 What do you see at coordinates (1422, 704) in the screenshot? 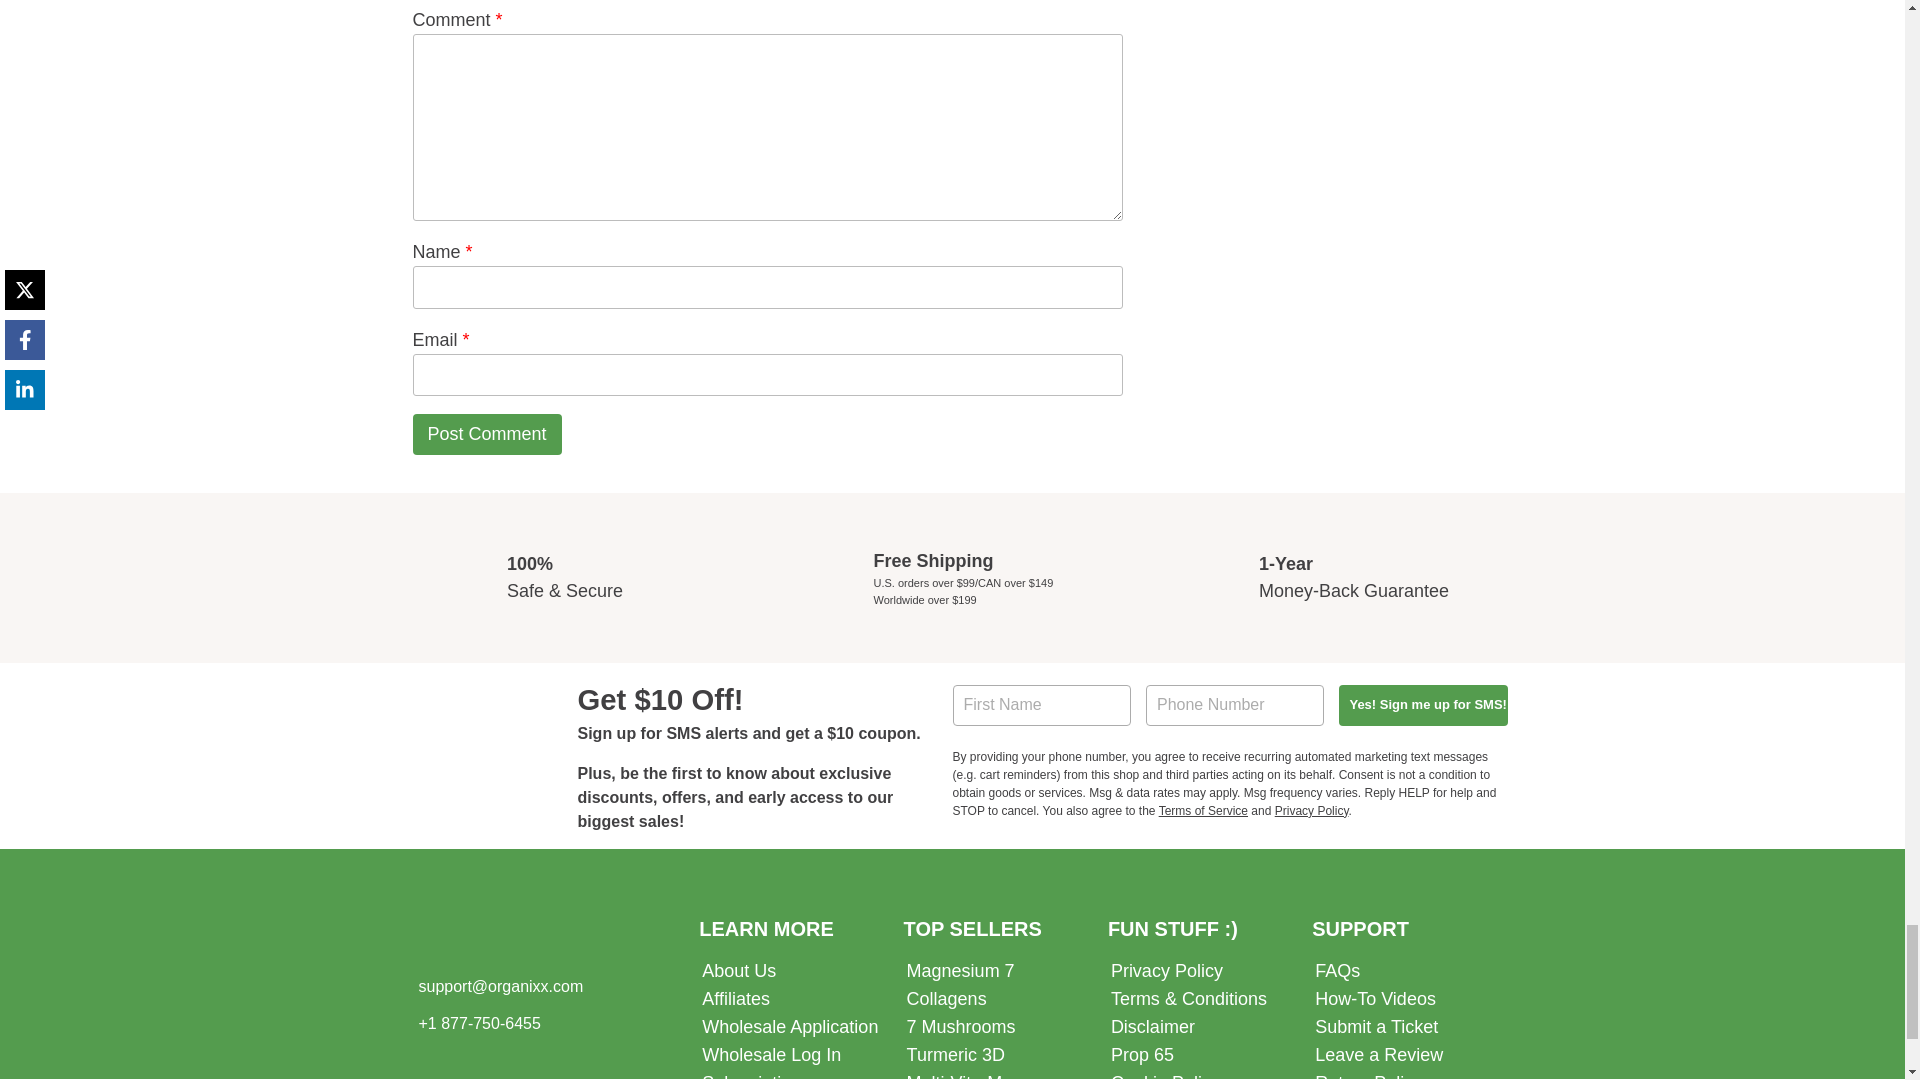
I see `Yes! Sign me up for SMS!` at bounding box center [1422, 704].